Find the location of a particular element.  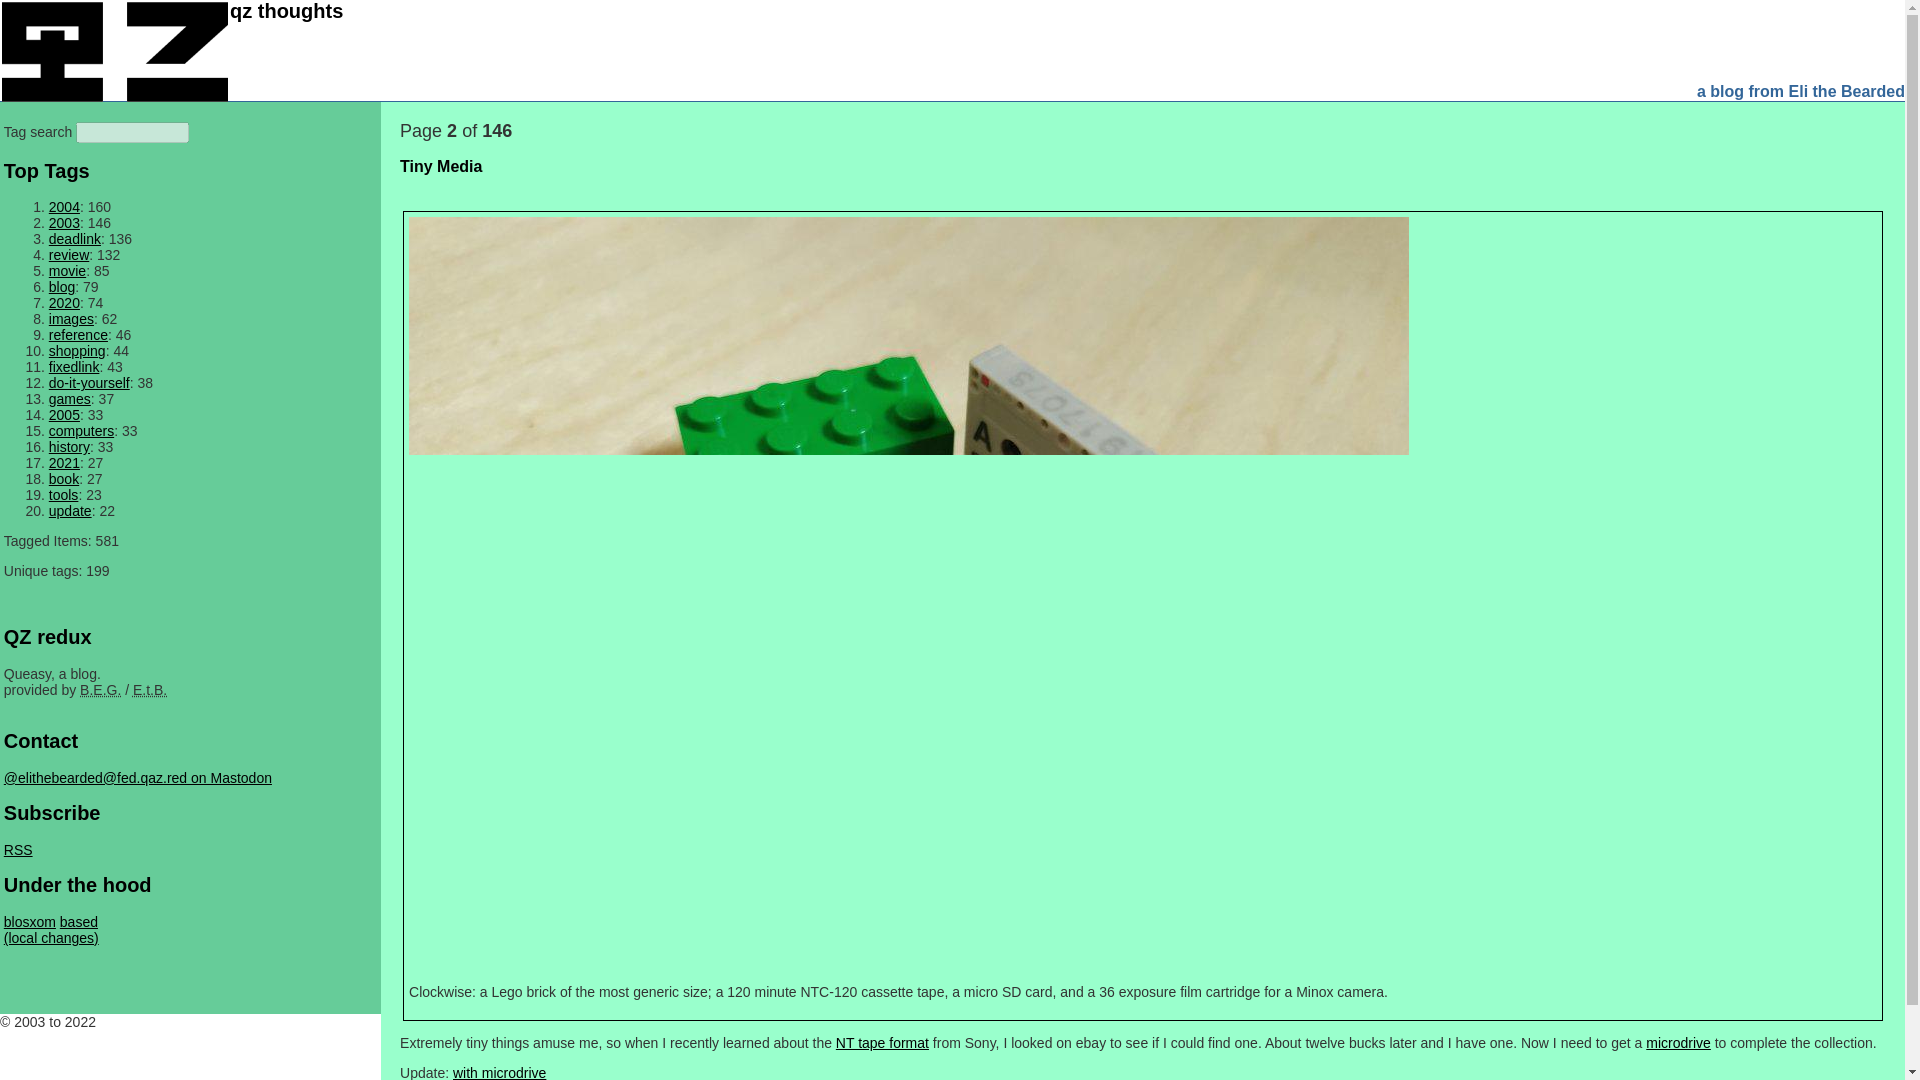

microdrive is located at coordinates (1678, 1042).